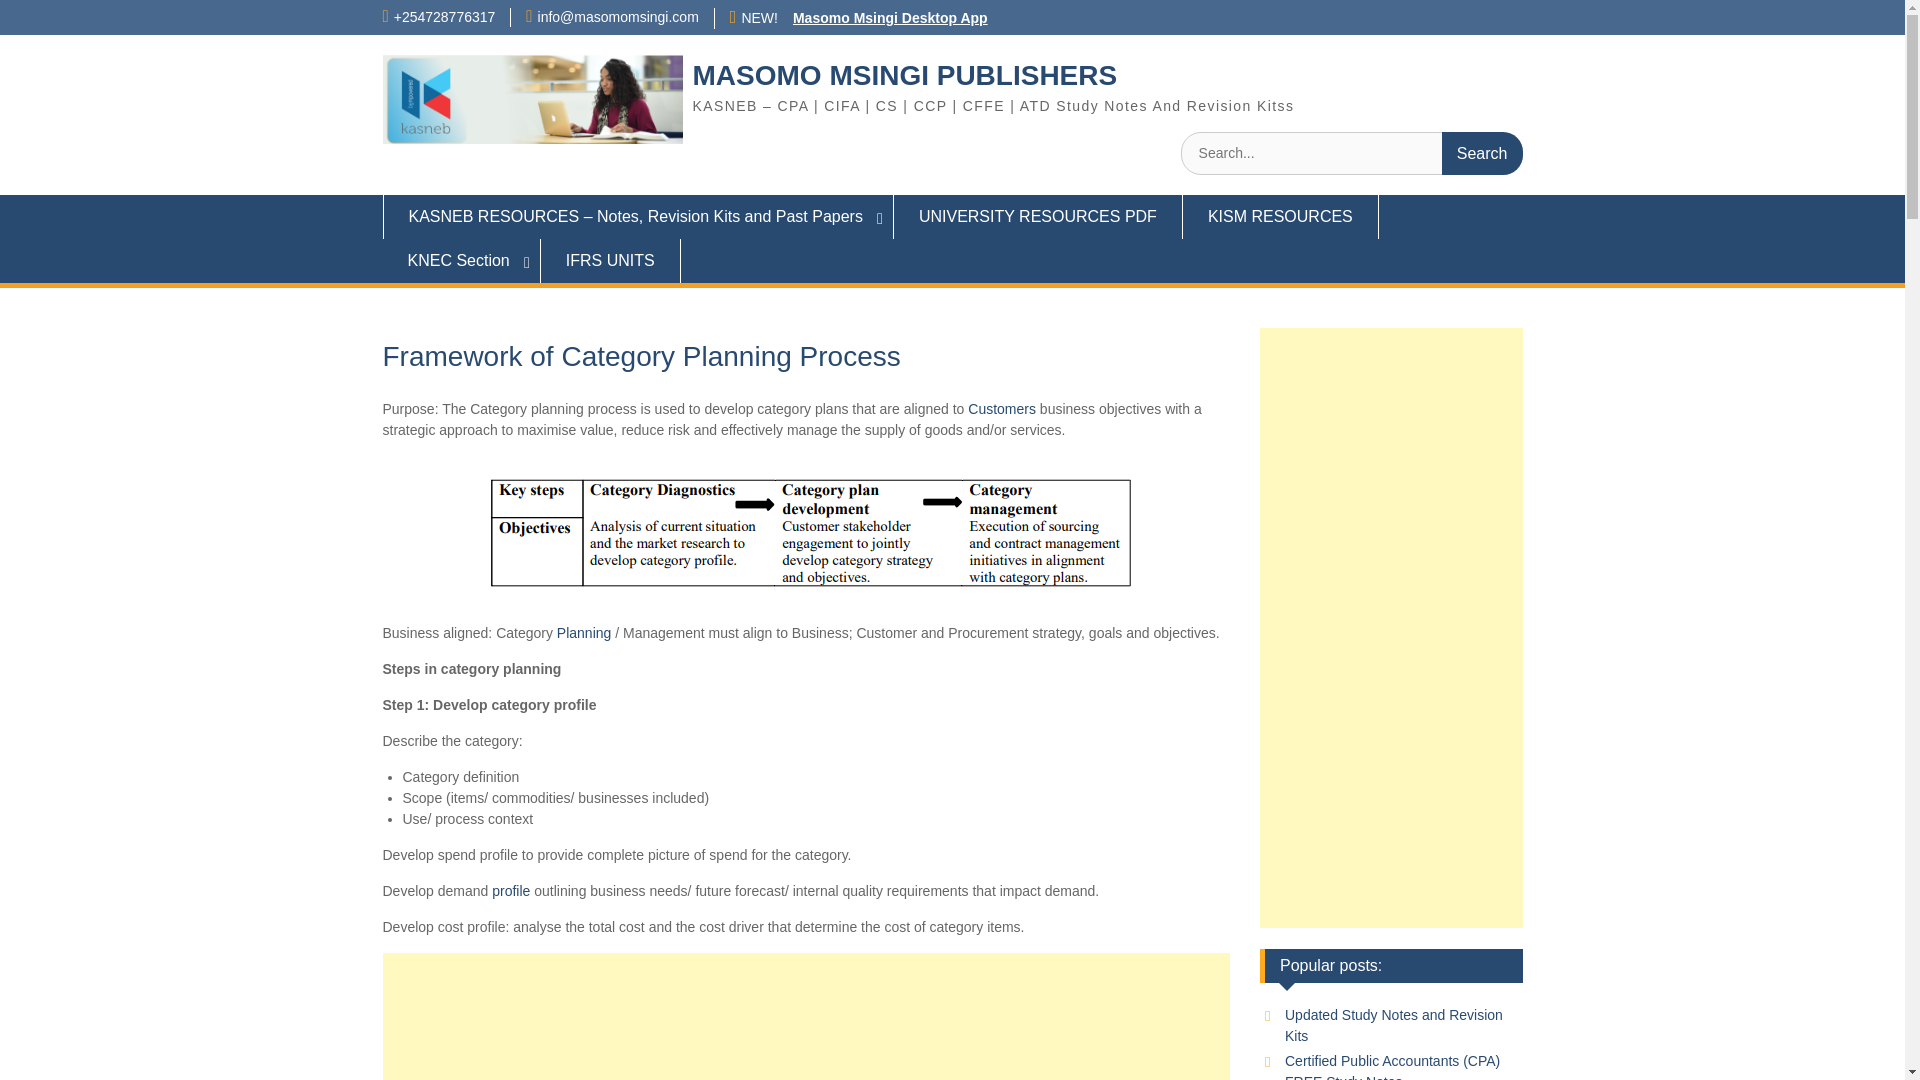 The height and width of the screenshot is (1080, 1920). Describe the element at coordinates (510, 890) in the screenshot. I see `profile` at that location.